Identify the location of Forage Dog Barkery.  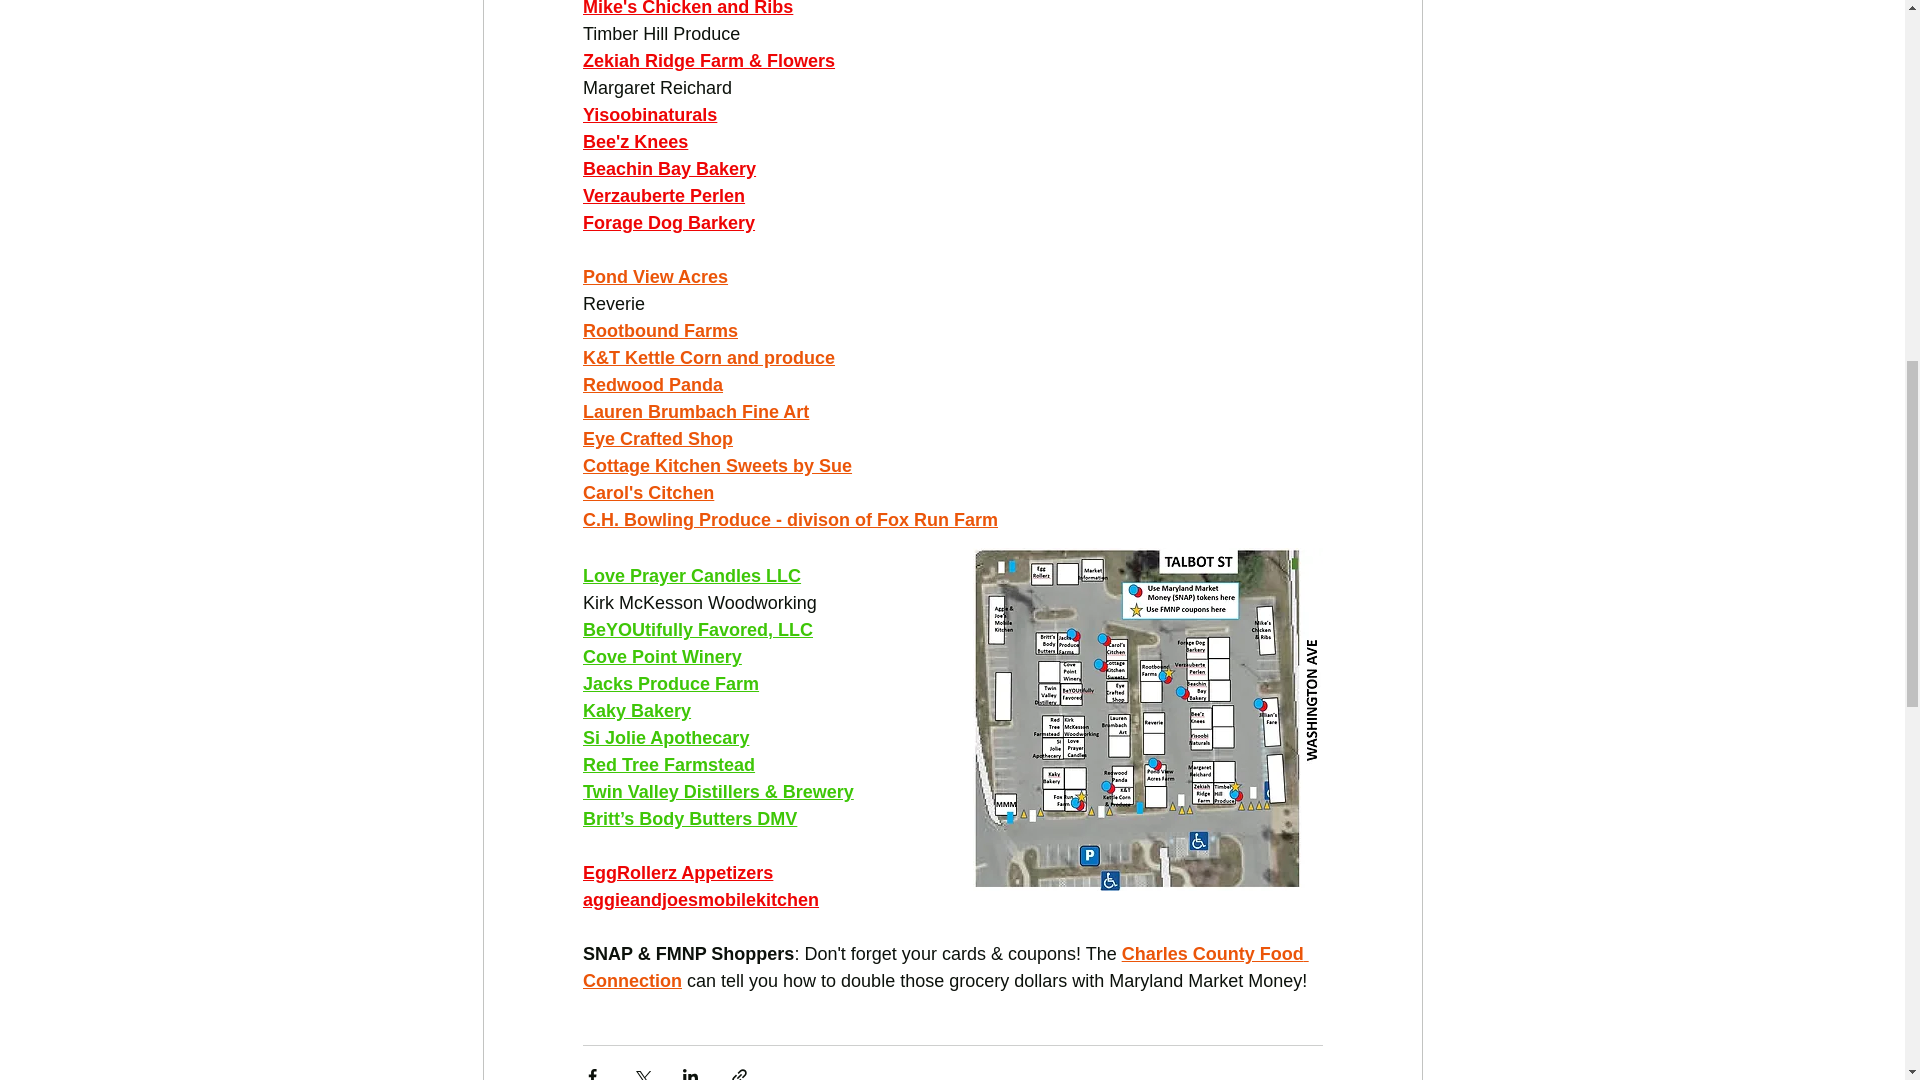
(668, 222).